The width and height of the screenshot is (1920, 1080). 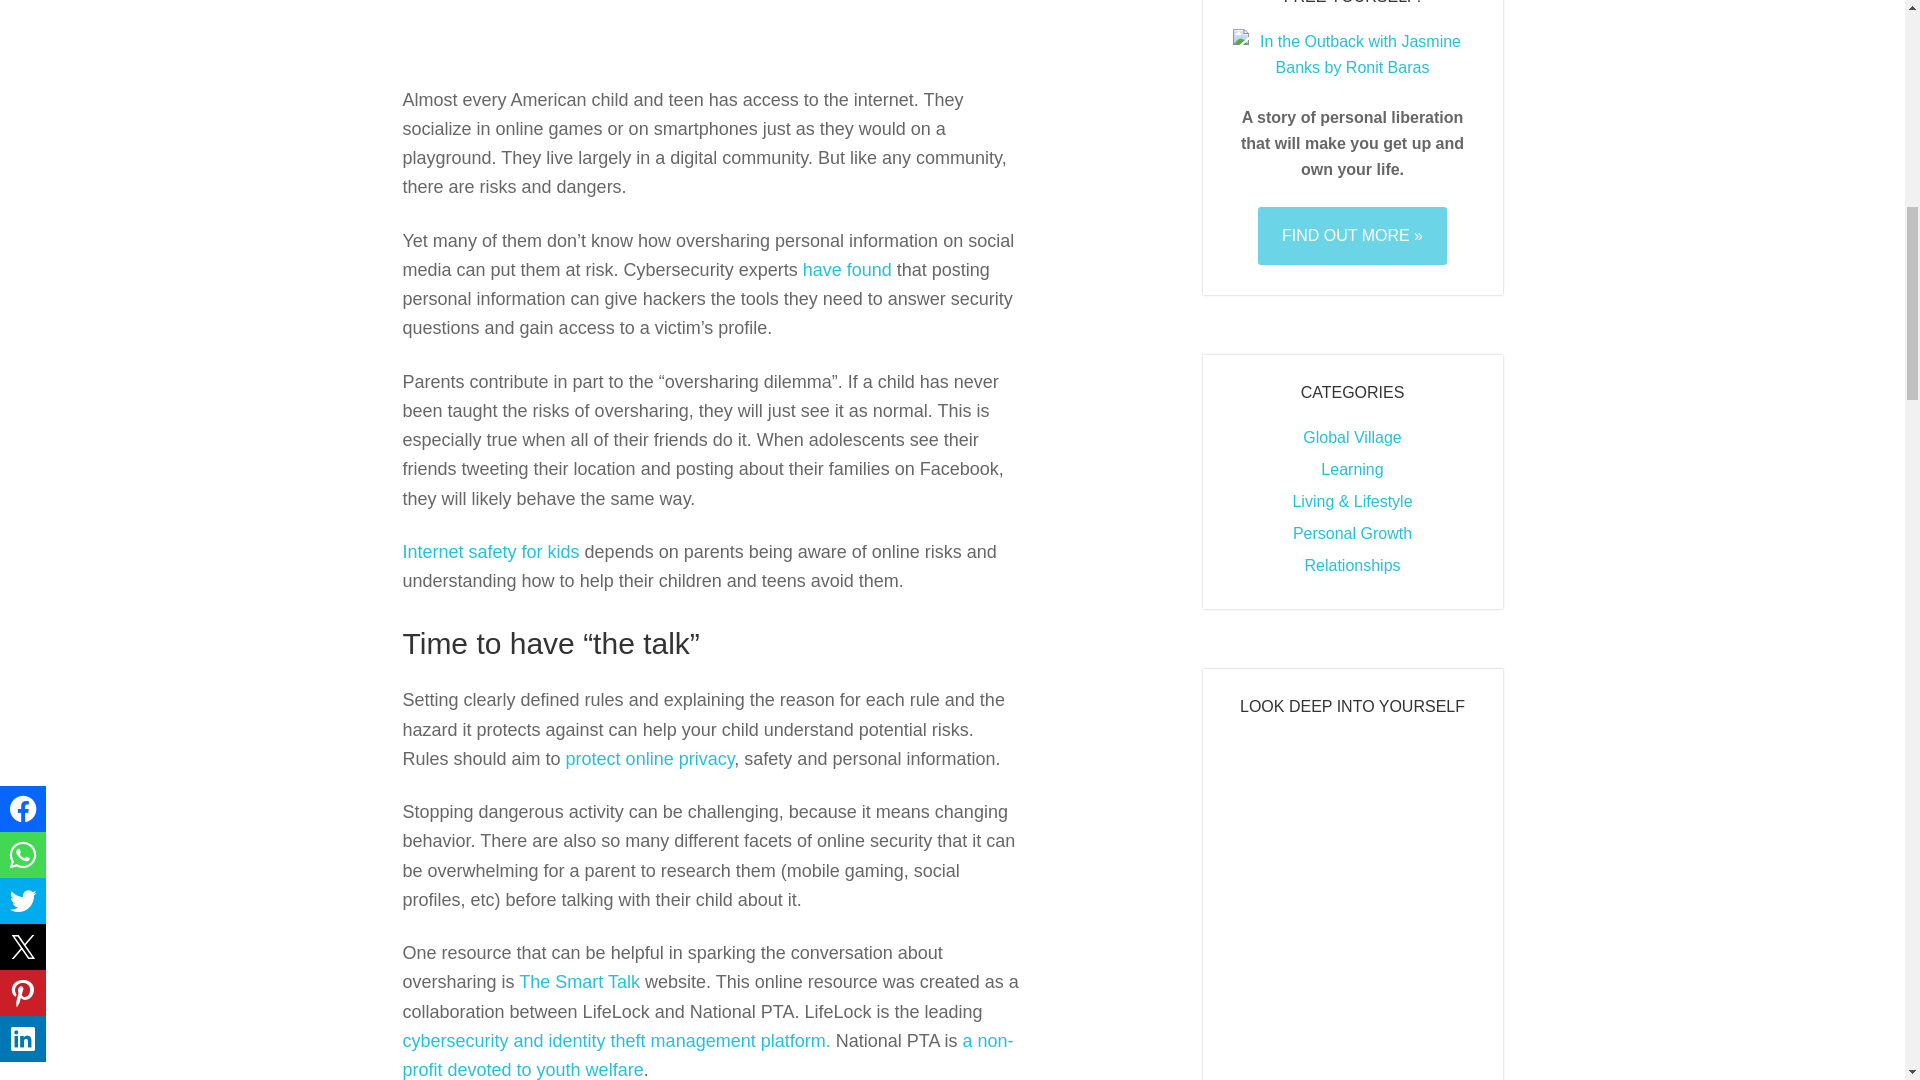 I want to click on cybersecurity and identity theft management platform., so click(x=615, y=1040).